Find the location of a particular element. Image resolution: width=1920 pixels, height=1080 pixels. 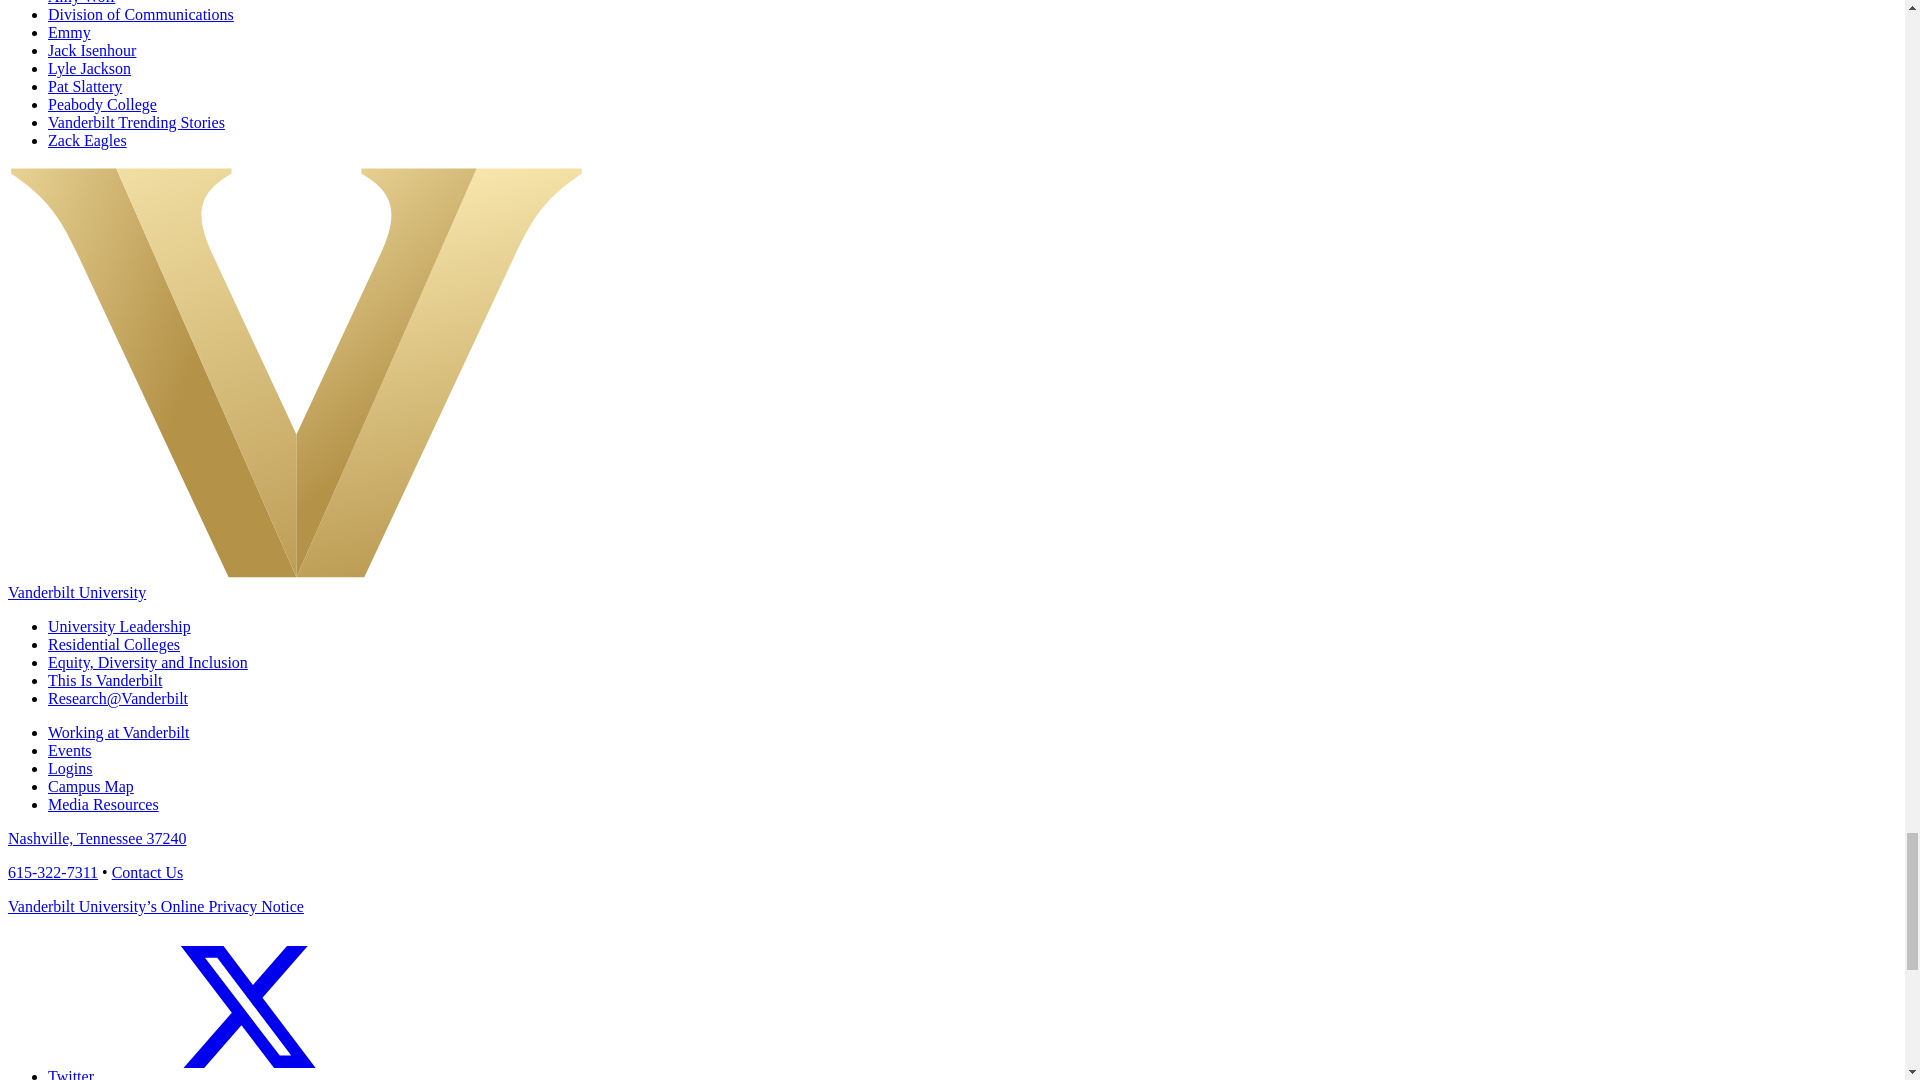

Jack Isenhour is located at coordinates (92, 50).